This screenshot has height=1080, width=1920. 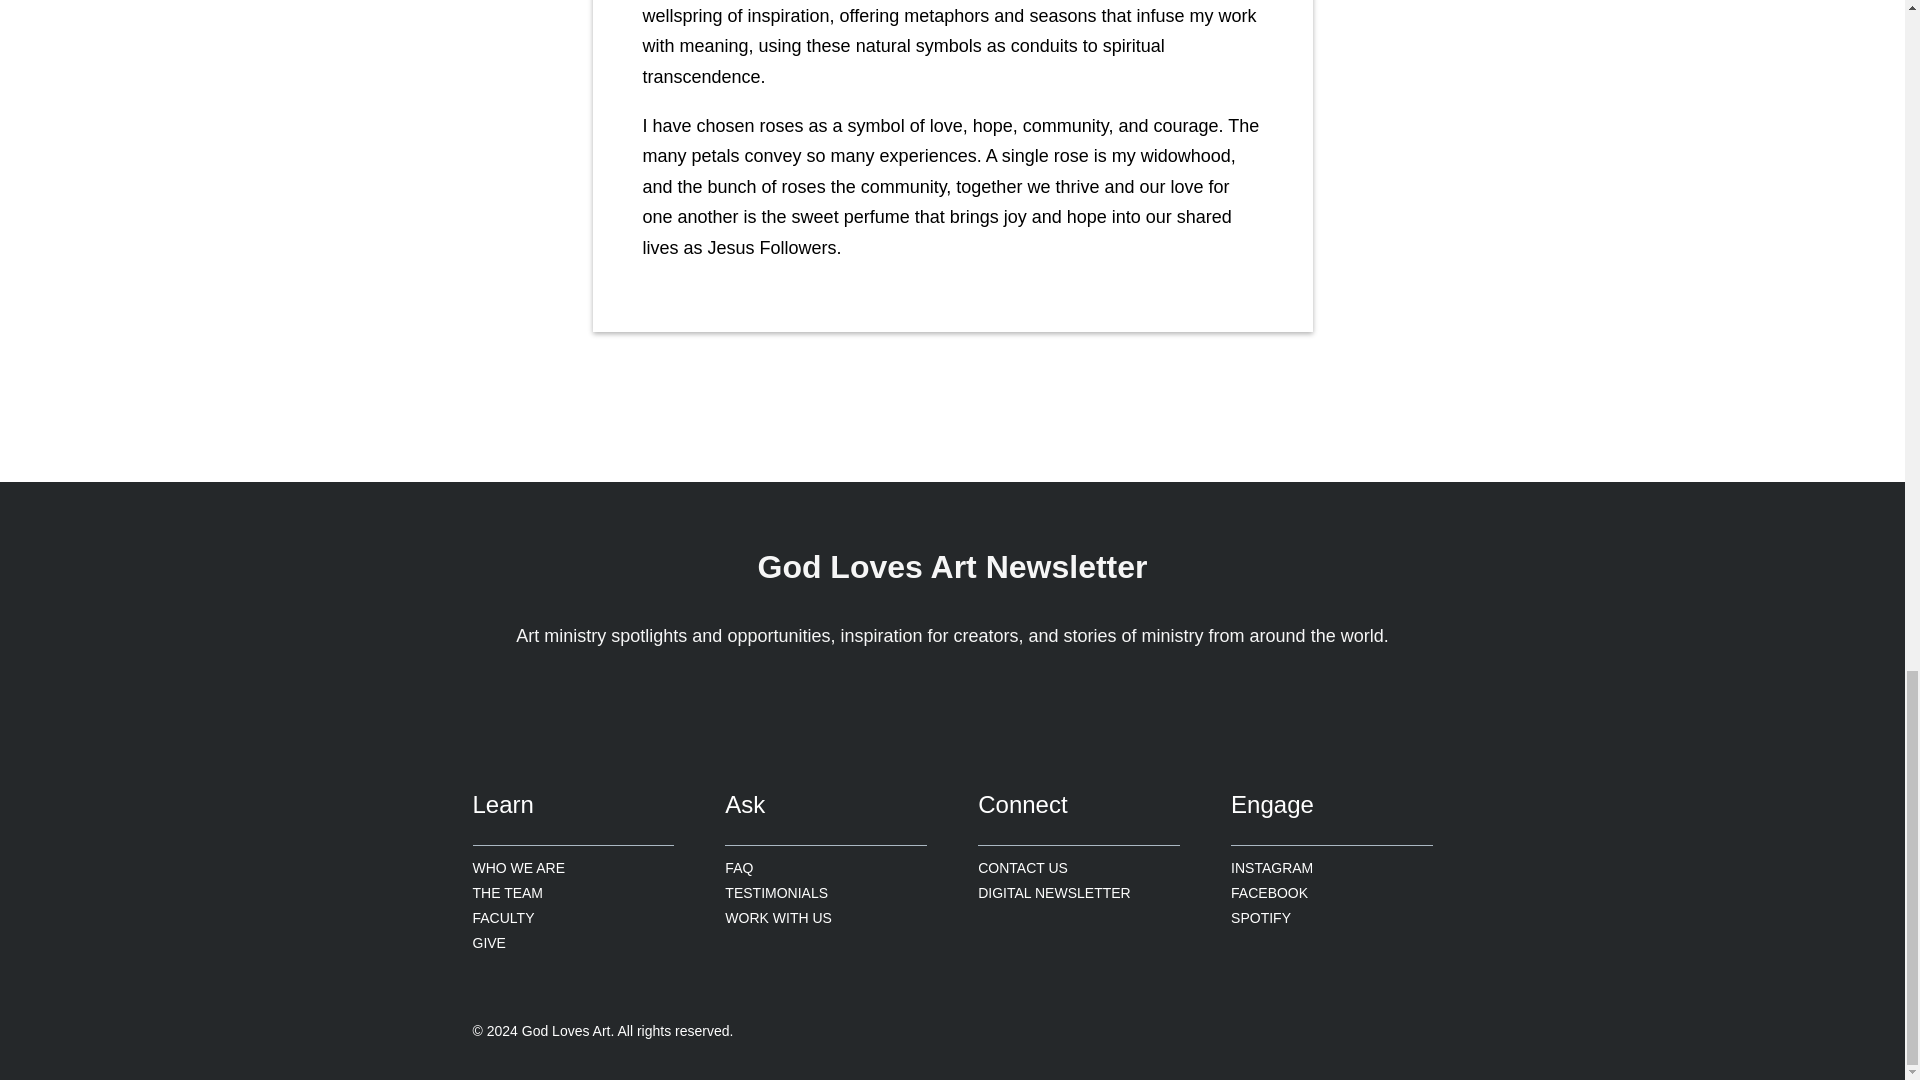 I want to click on GIVE, so click(x=488, y=942).